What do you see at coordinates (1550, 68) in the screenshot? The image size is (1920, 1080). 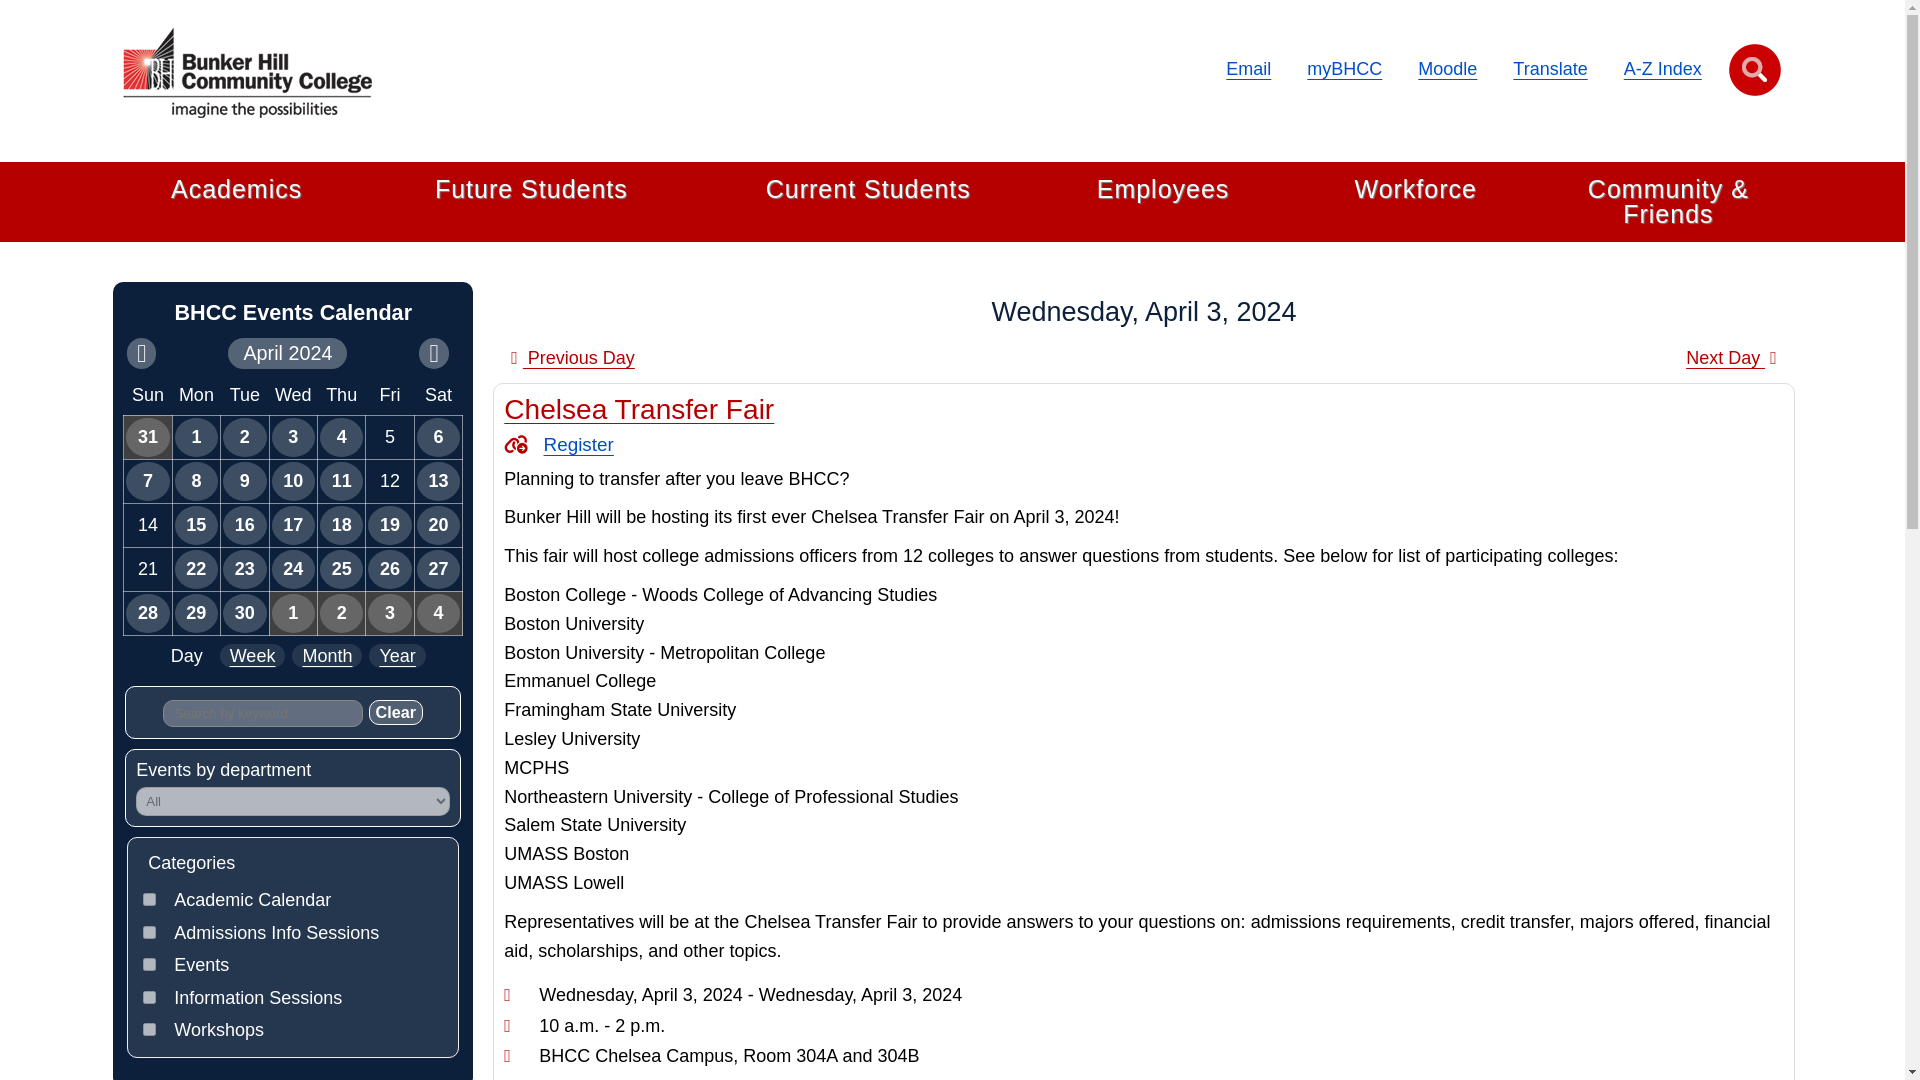 I see `Translate` at bounding box center [1550, 68].